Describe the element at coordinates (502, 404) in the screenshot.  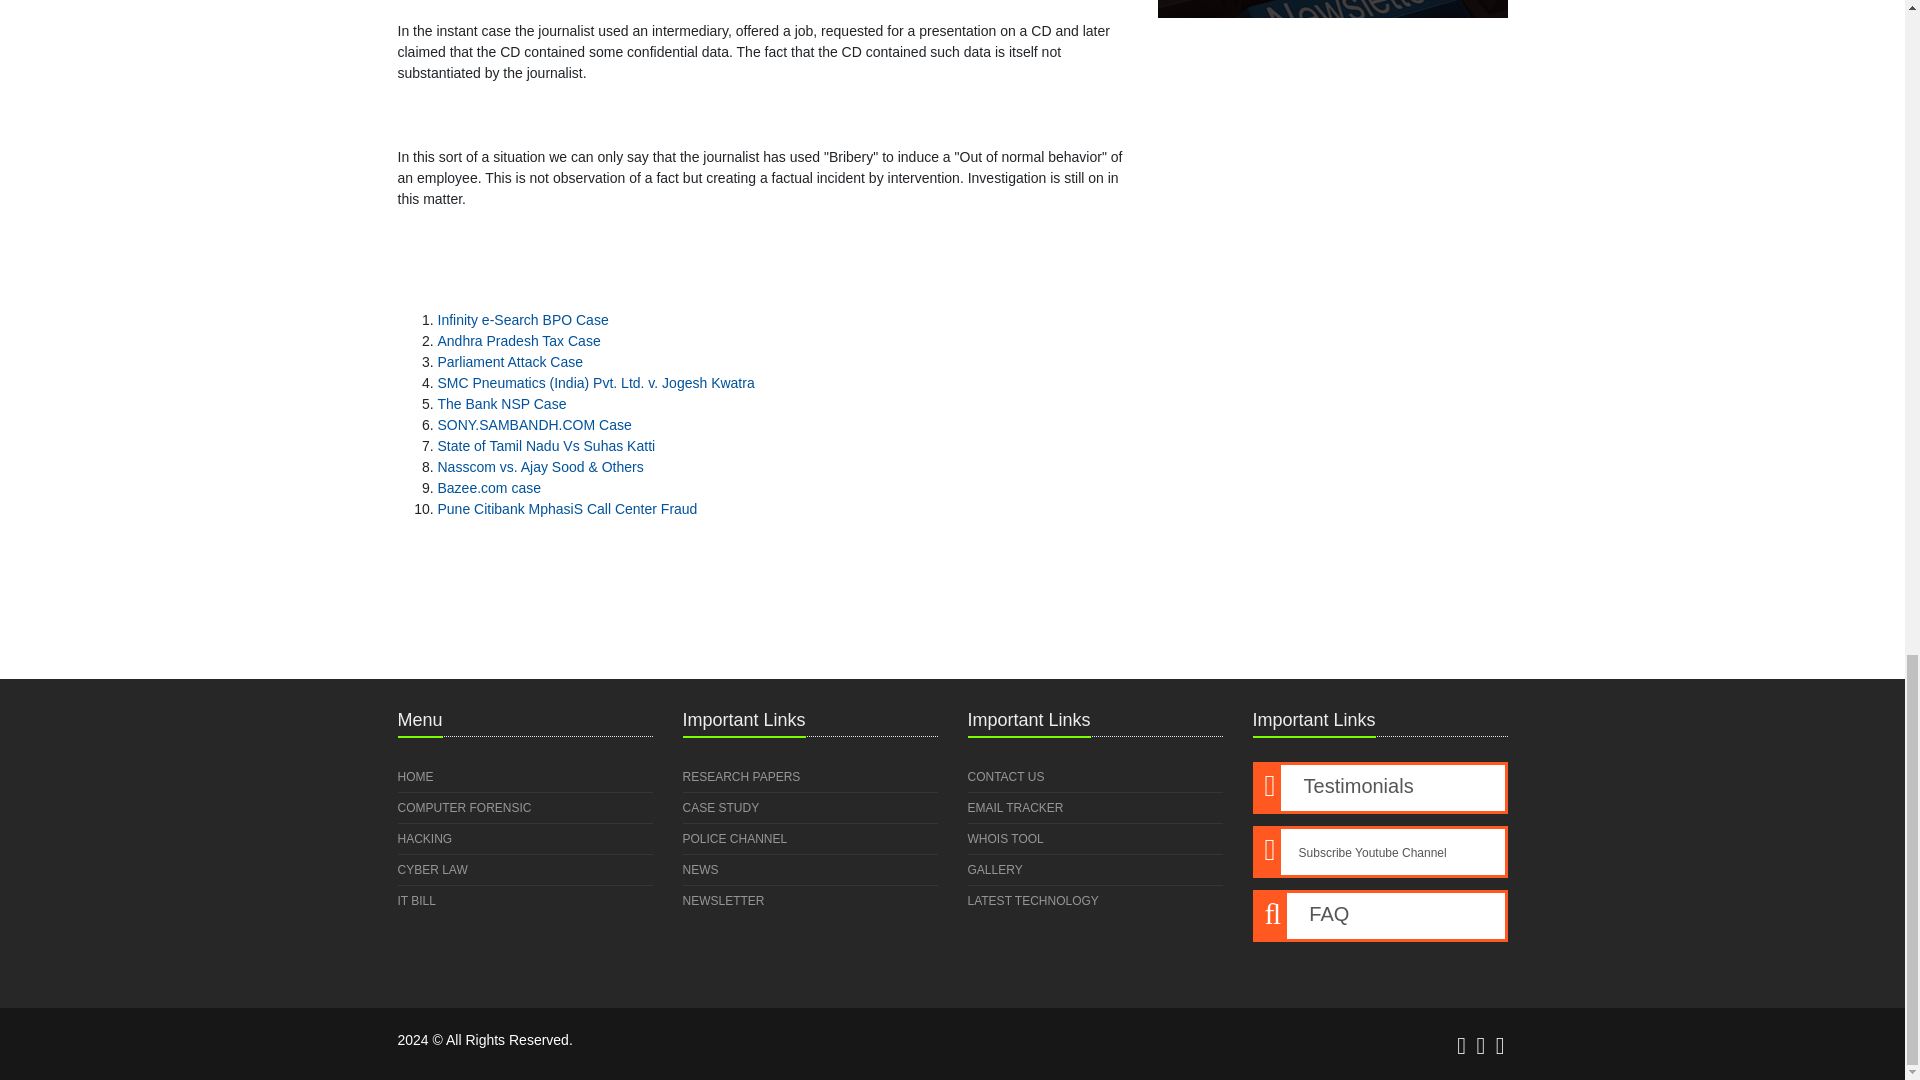
I see `The Bank NSP Case` at that location.